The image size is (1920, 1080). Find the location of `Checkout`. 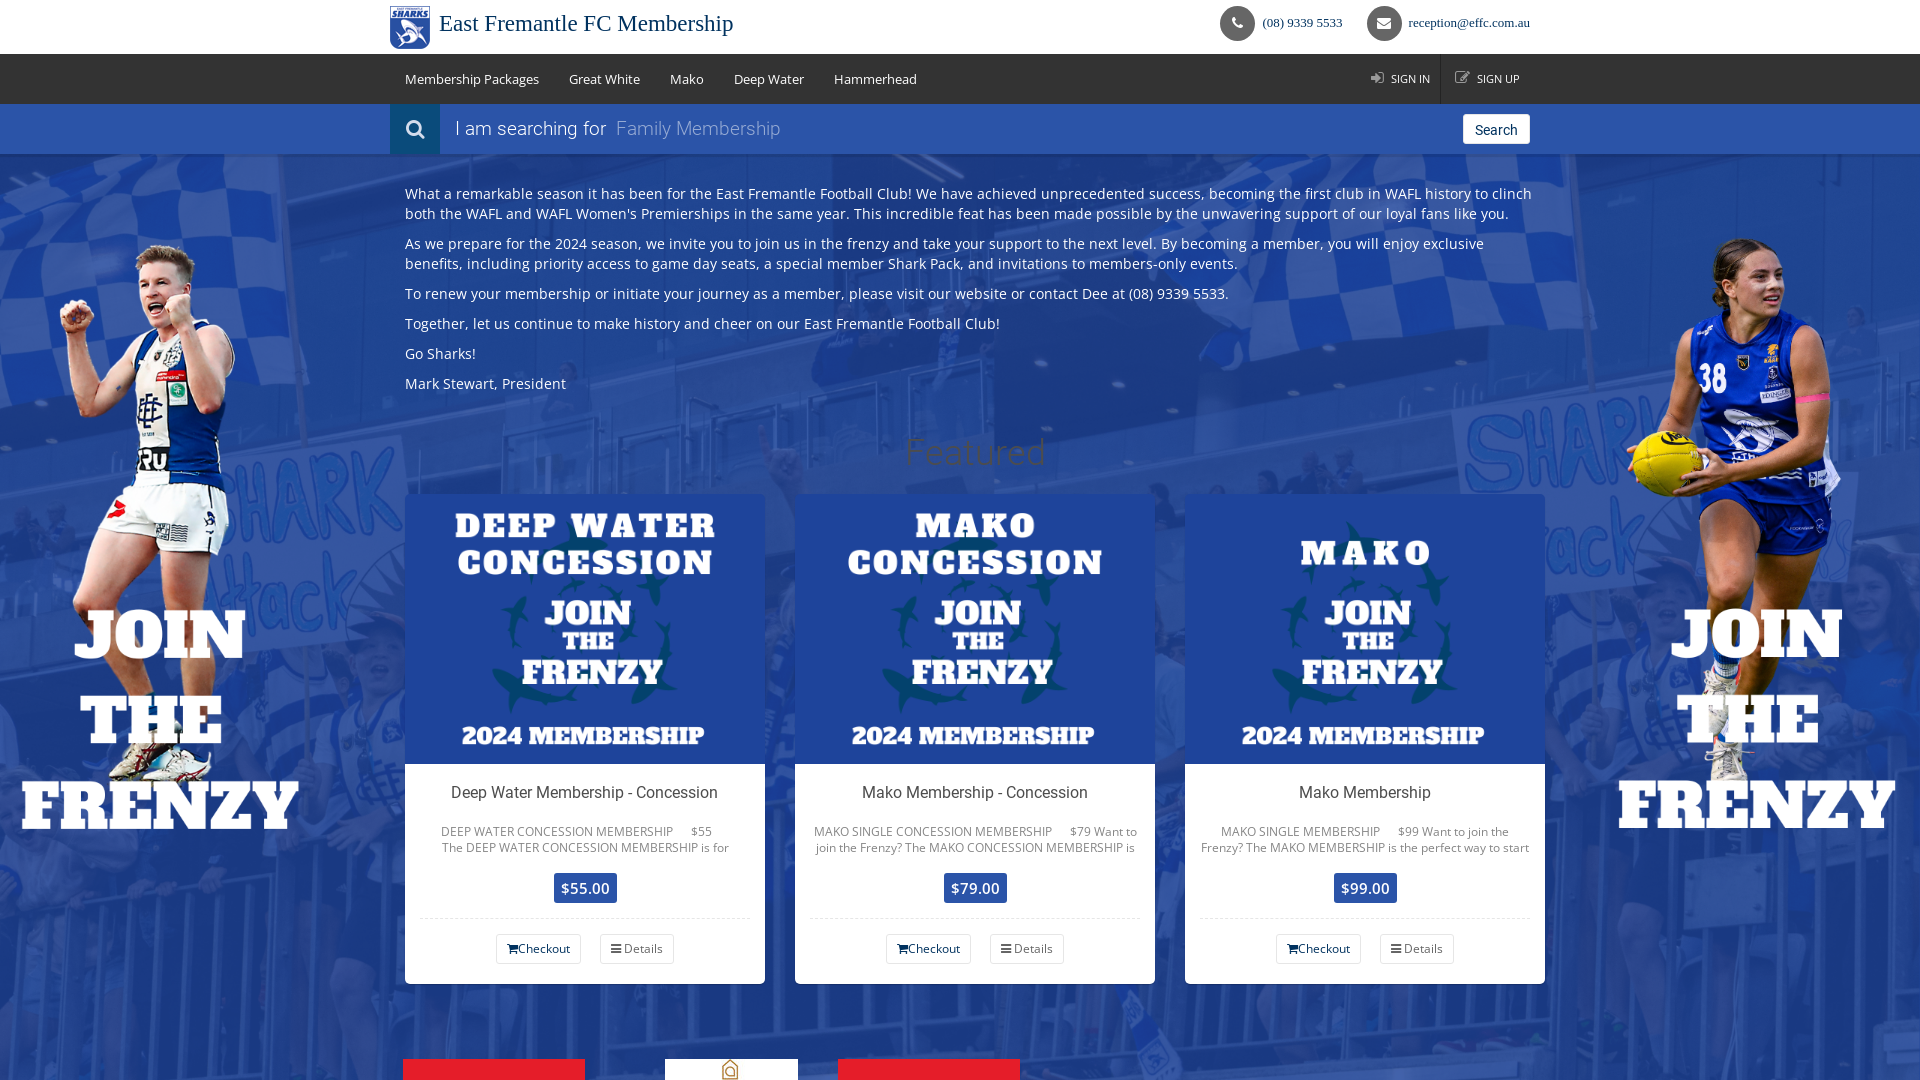

Checkout is located at coordinates (1318, 949).